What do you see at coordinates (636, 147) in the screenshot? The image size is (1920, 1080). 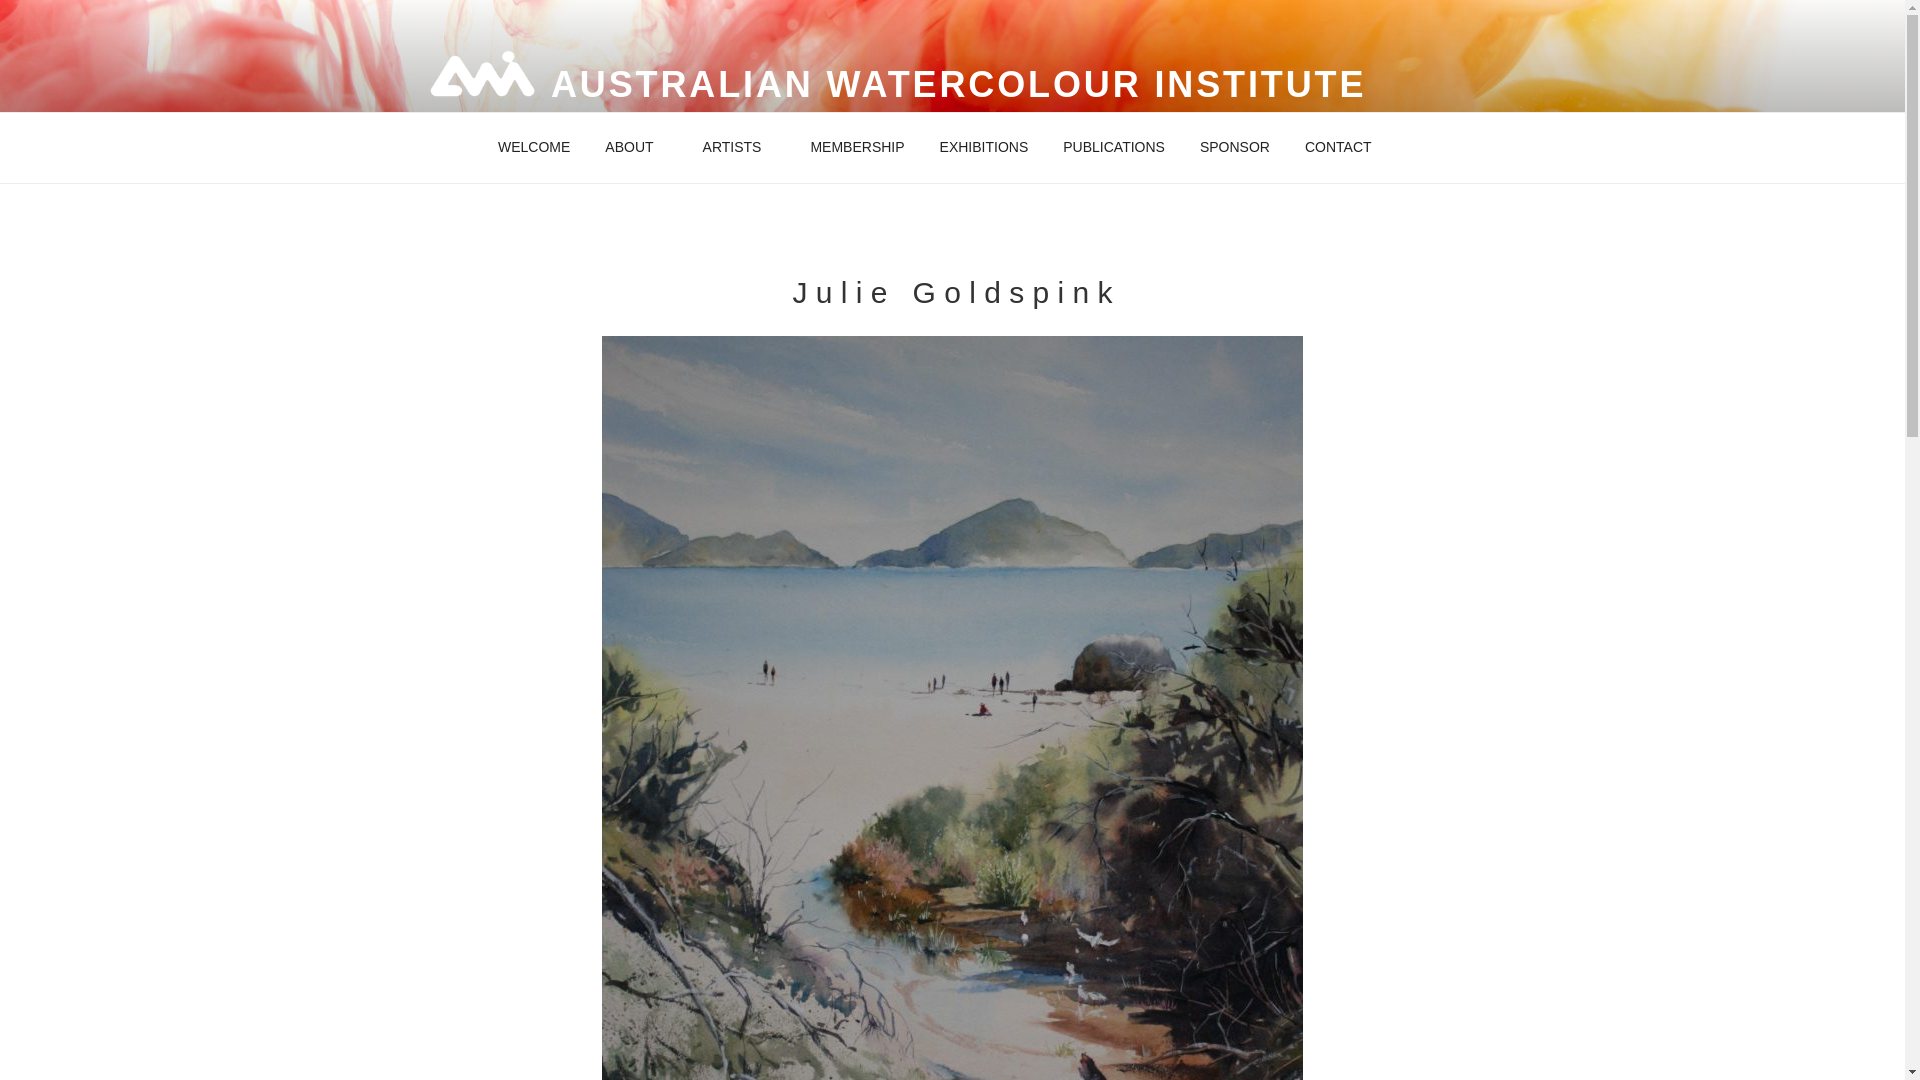 I see `ABOUT` at bounding box center [636, 147].